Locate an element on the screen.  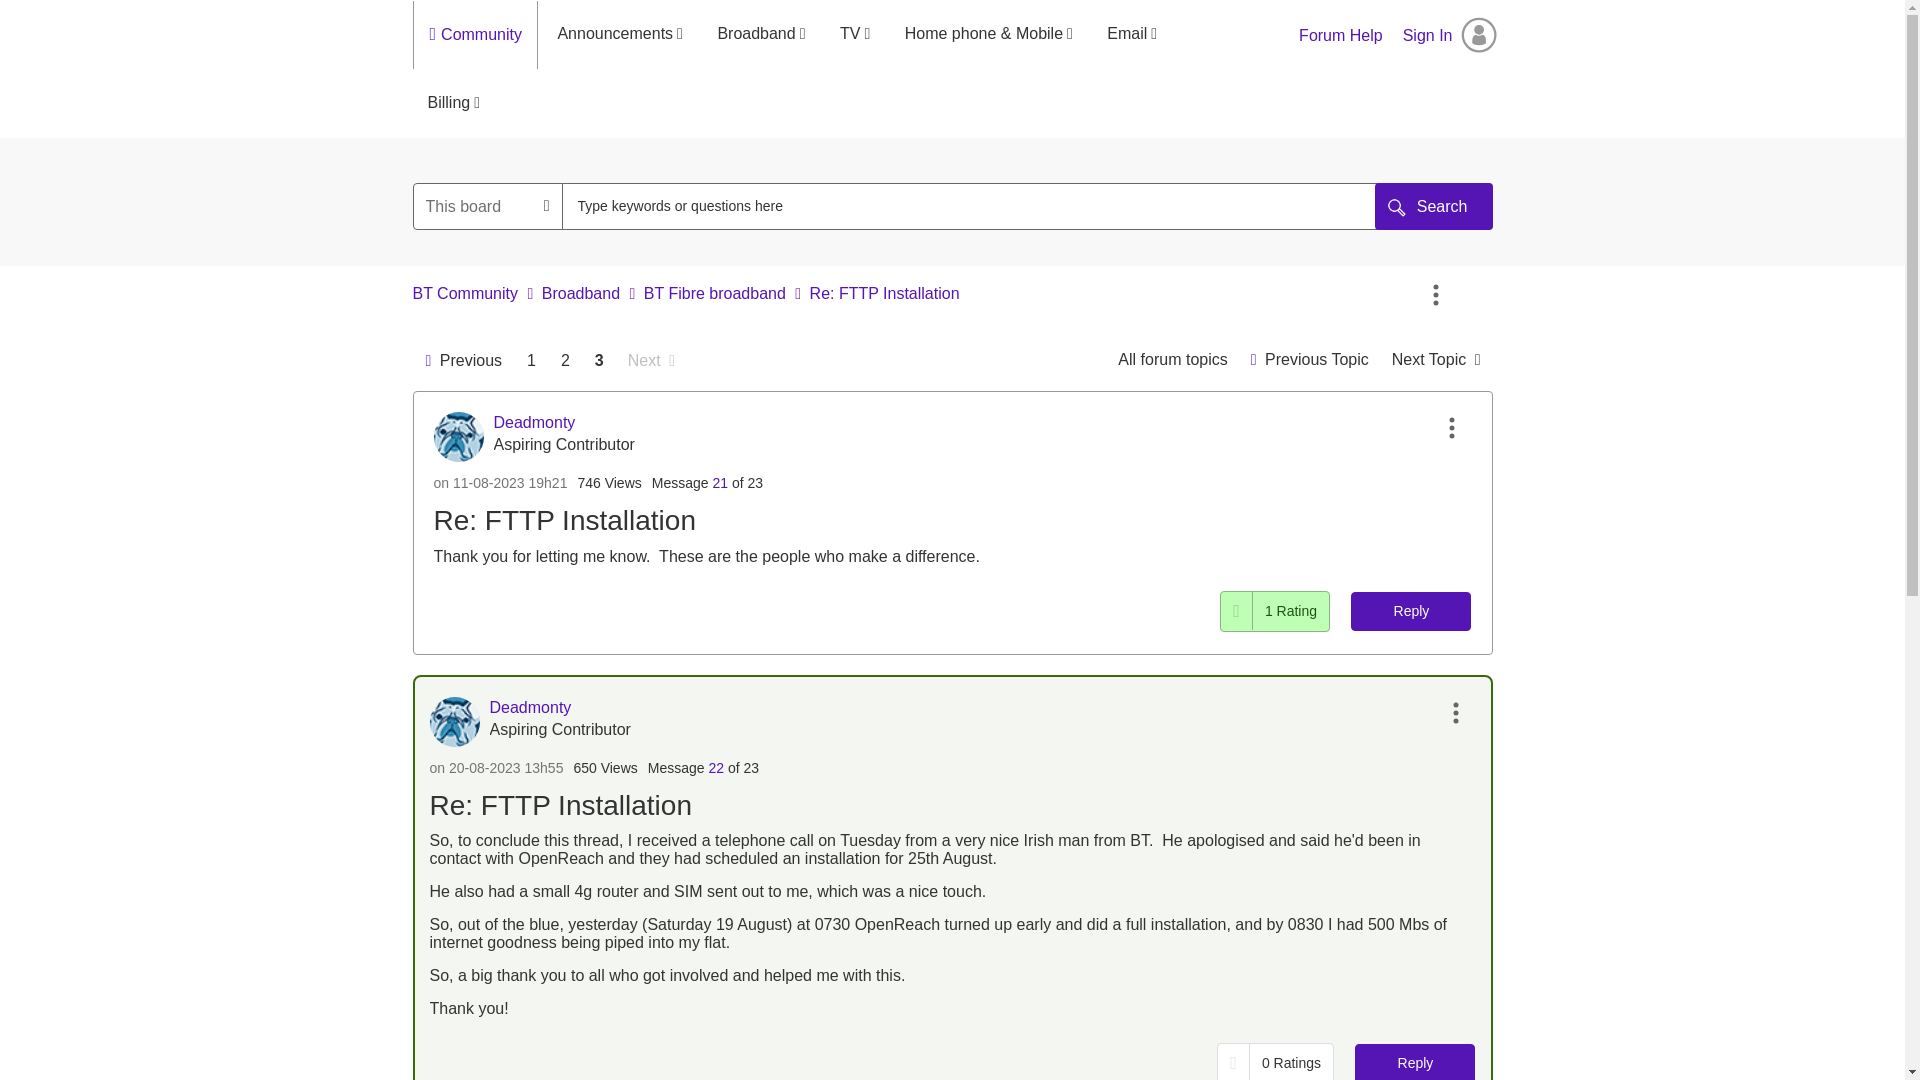
Search is located at coordinates (1434, 206).